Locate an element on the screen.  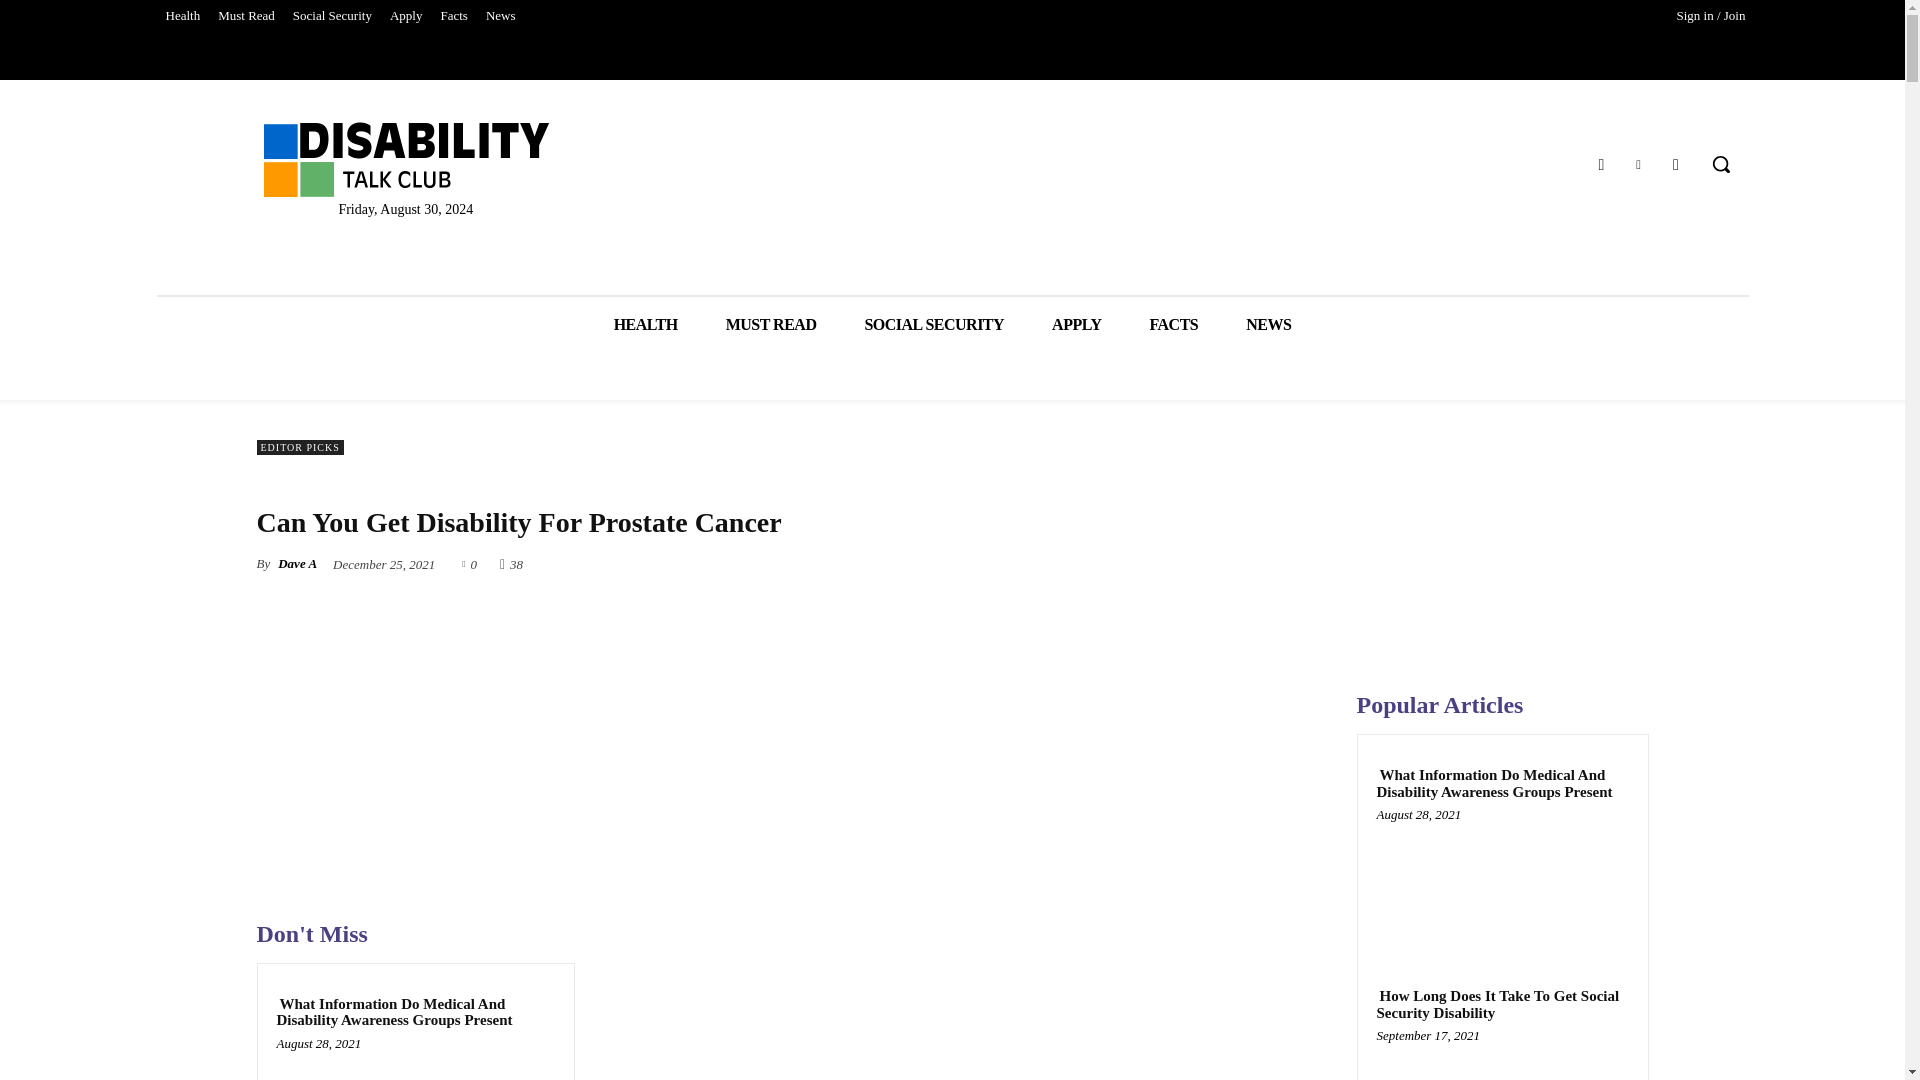
Twitter is located at coordinates (1638, 164).